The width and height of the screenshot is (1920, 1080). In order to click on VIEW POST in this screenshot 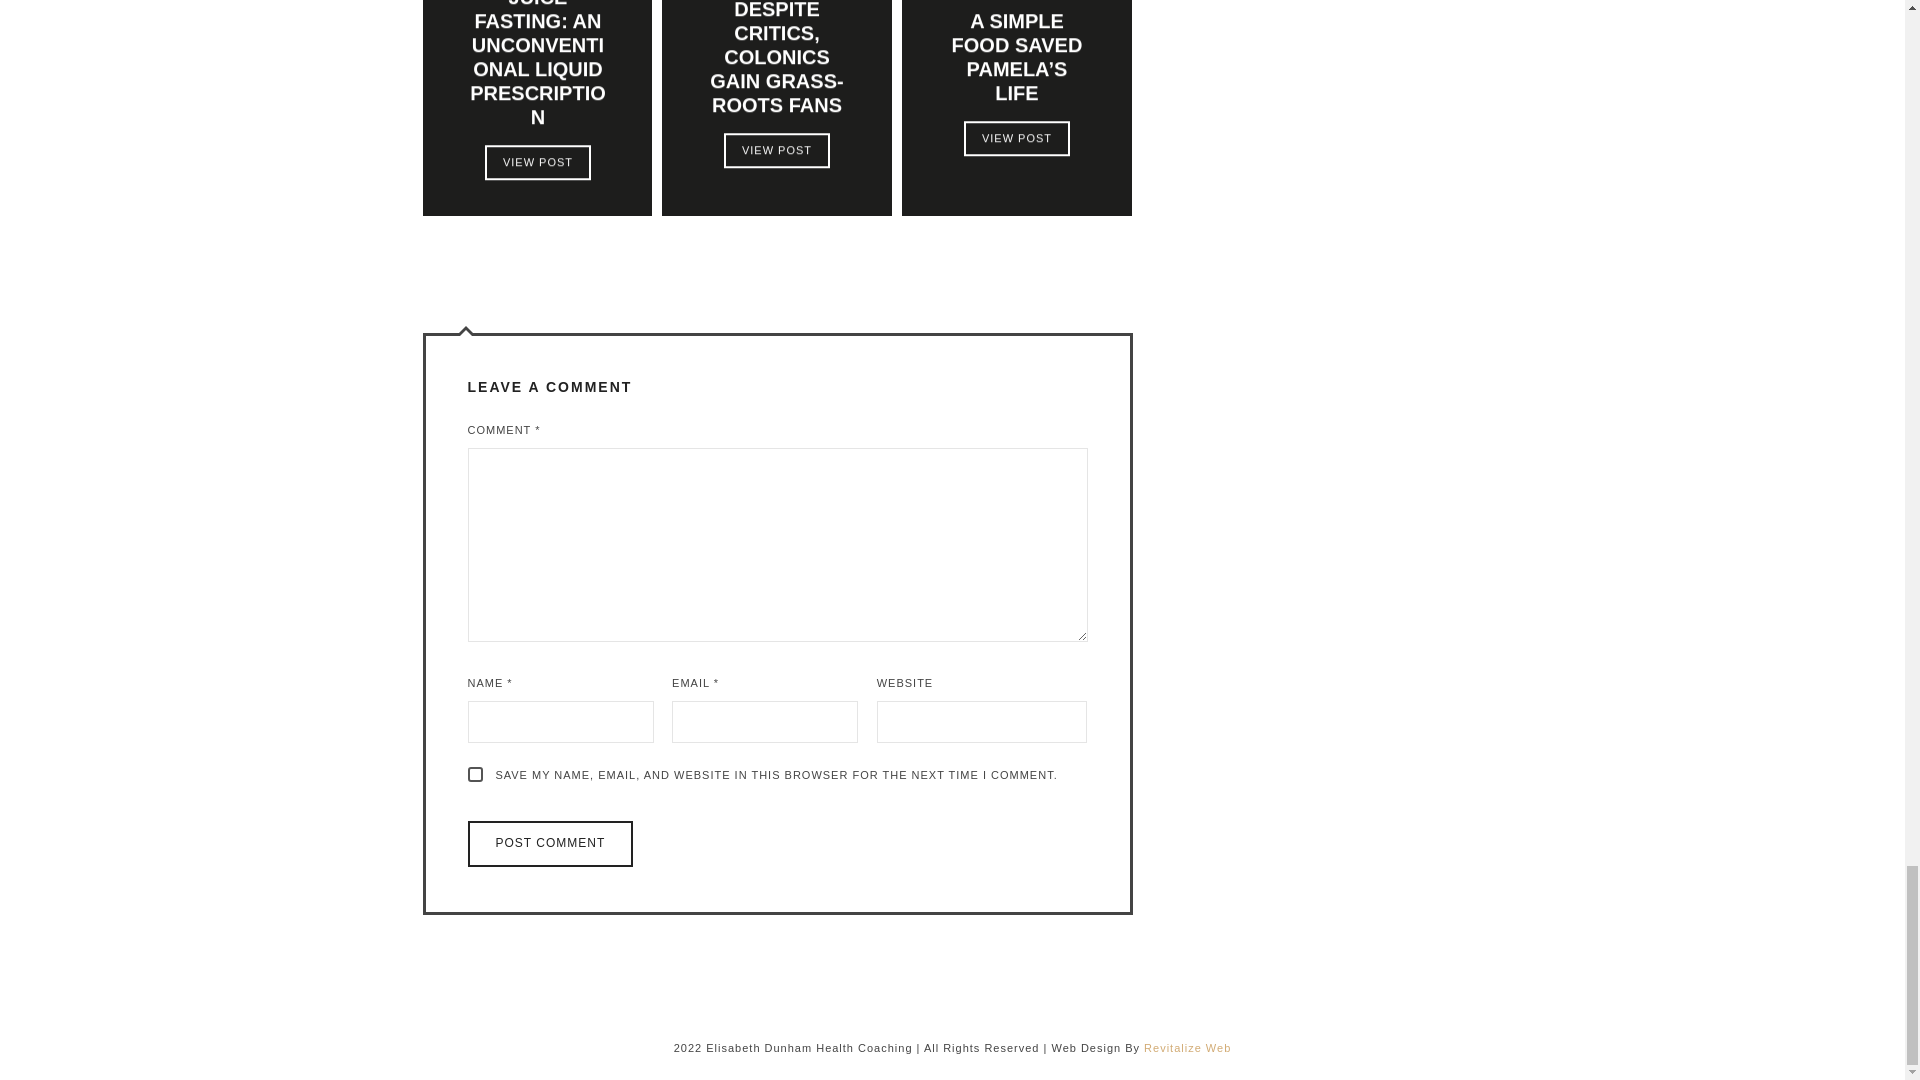, I will do `click(776, 150)`.